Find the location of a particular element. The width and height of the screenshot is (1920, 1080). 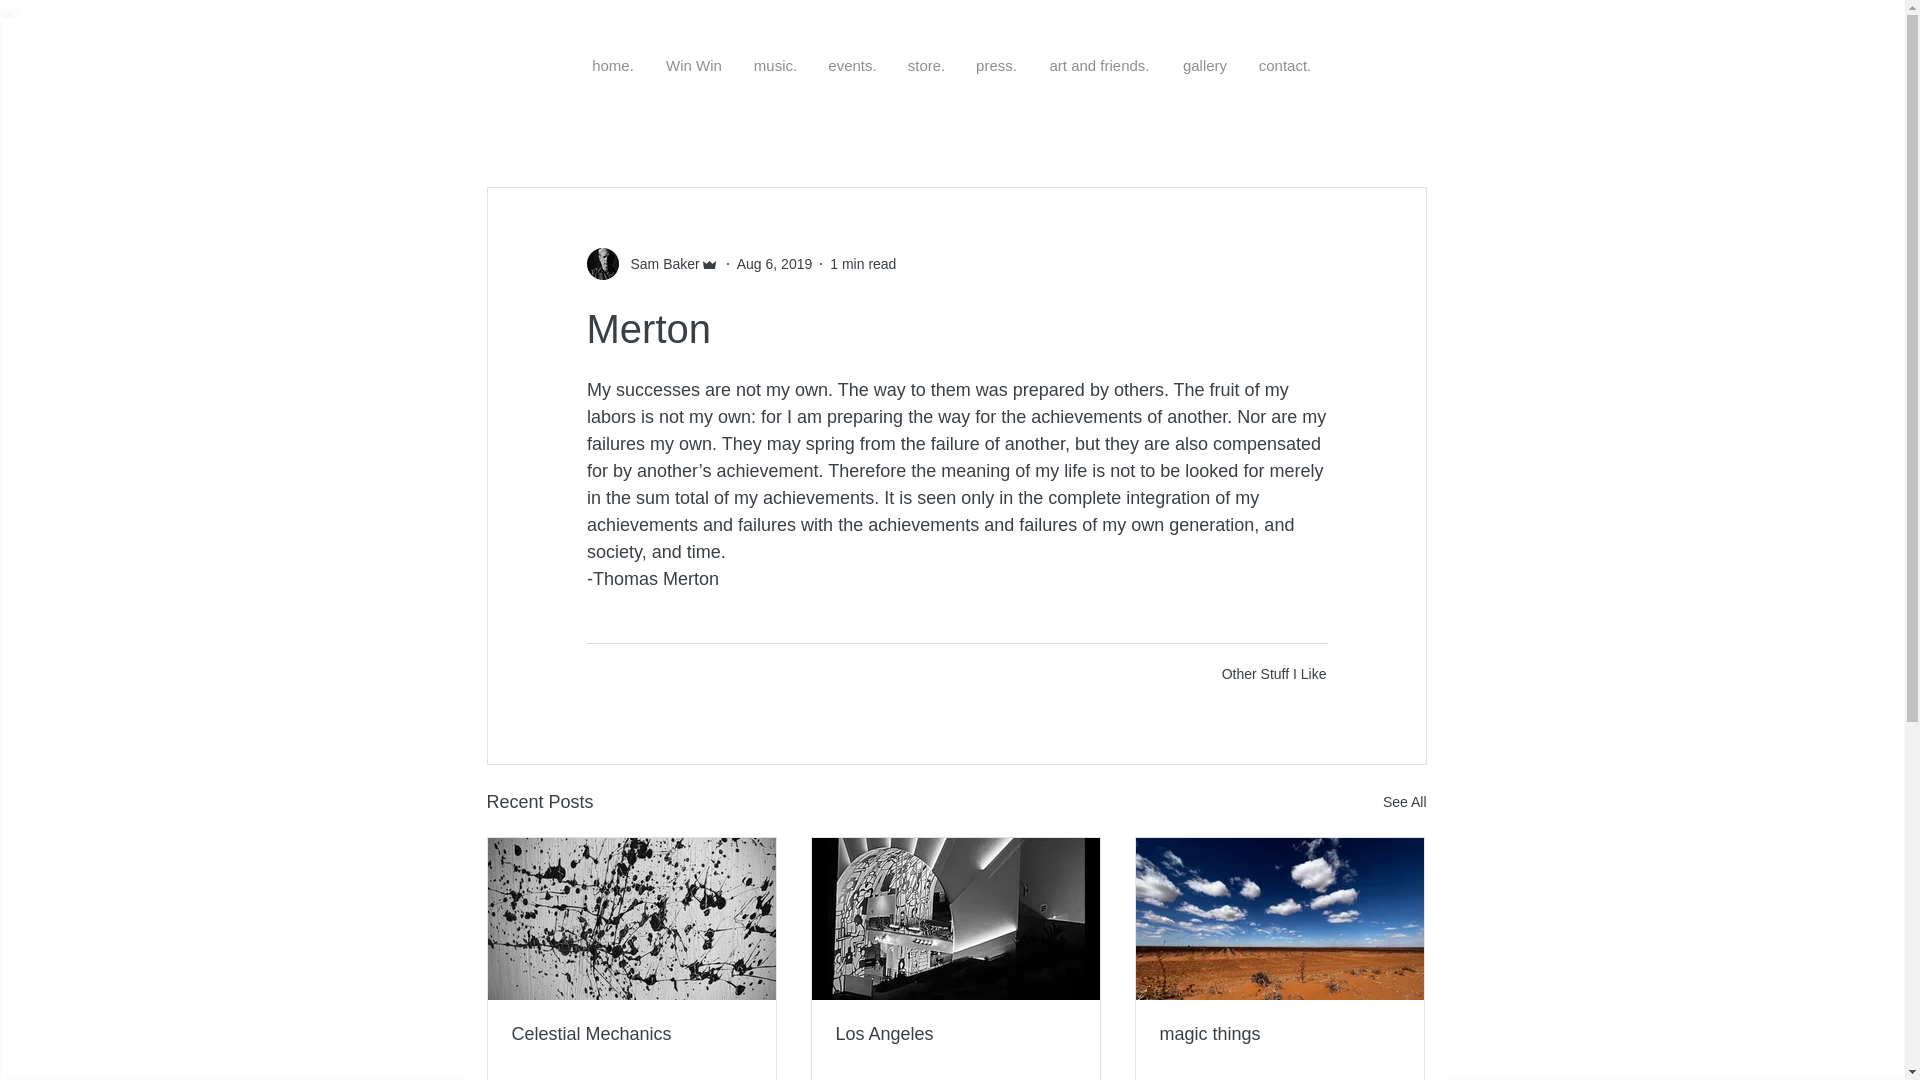

art and friends. is located at coordinates (1100, 65).